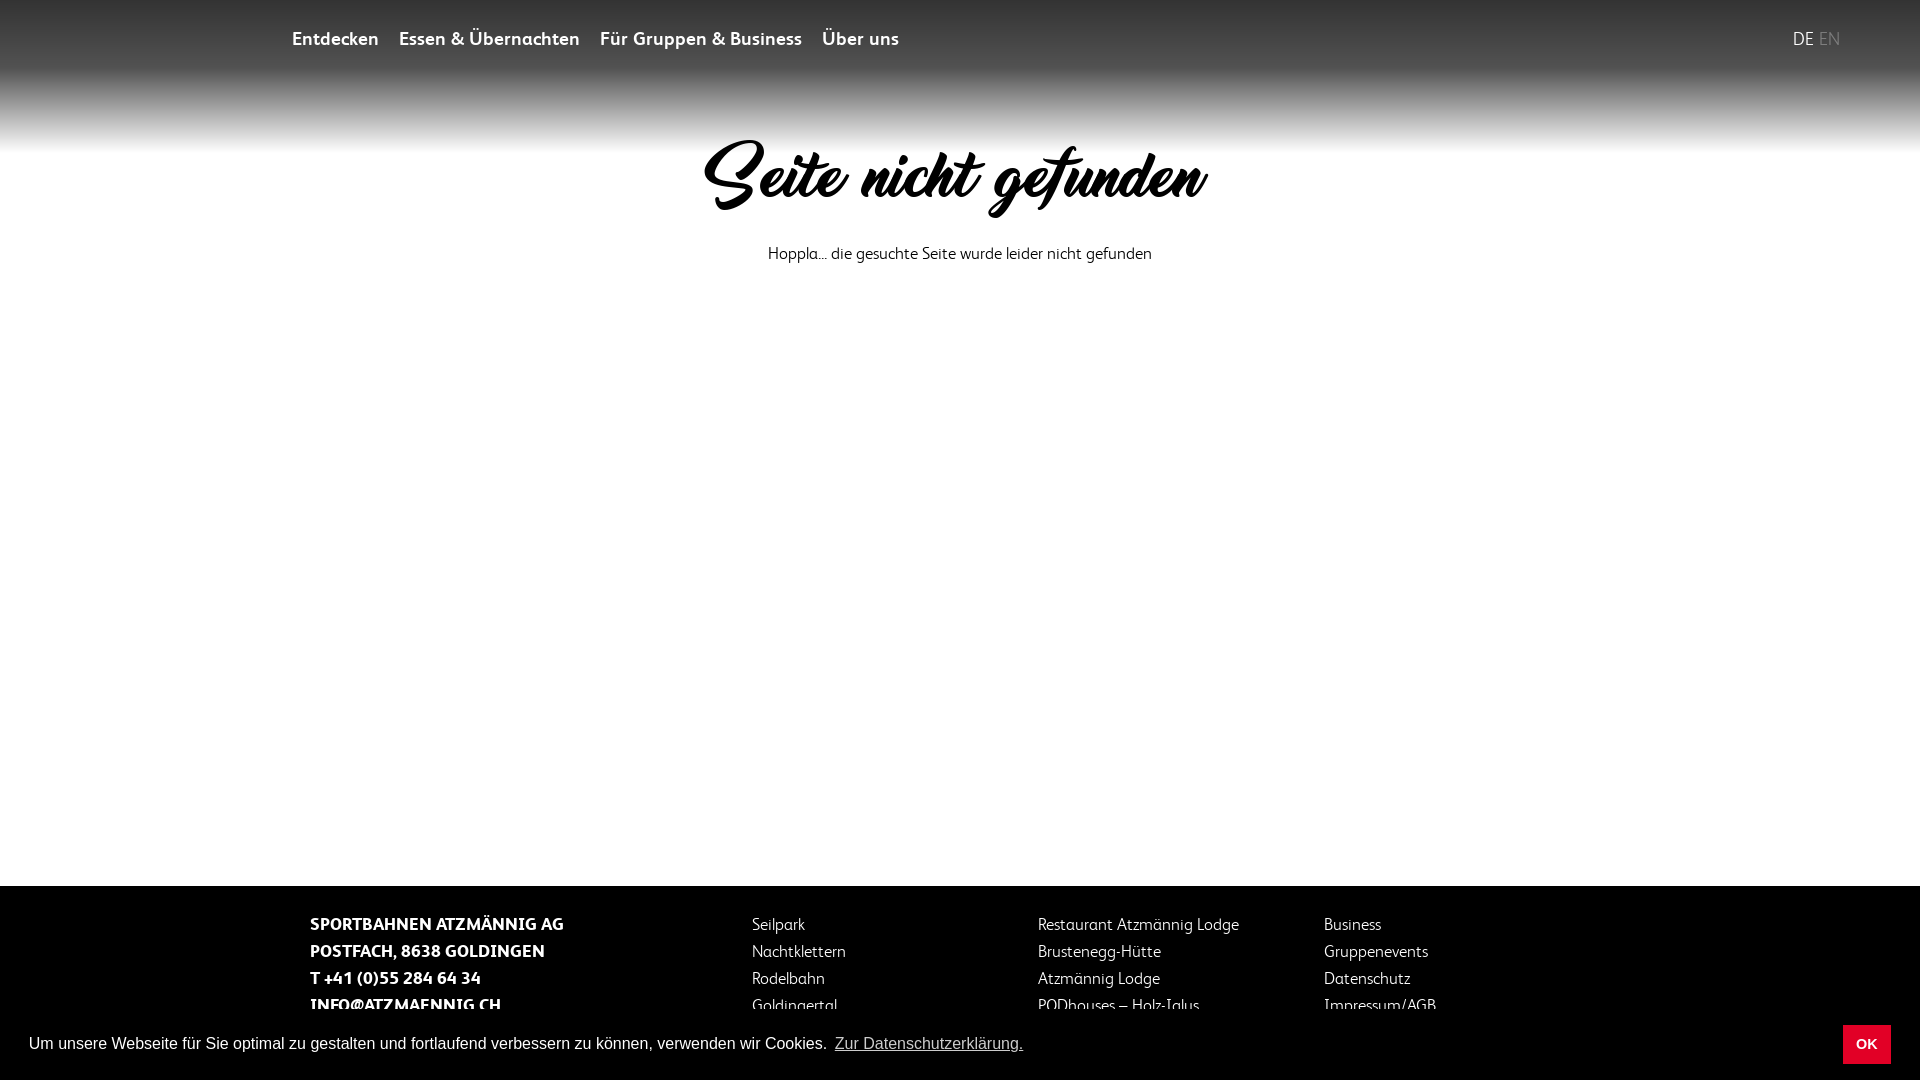 This screenshot has width=1920, height=1080. Describe the element at coordinates (1380, 1004) in the screenshot. I see `Impressum/AGB` at that location.